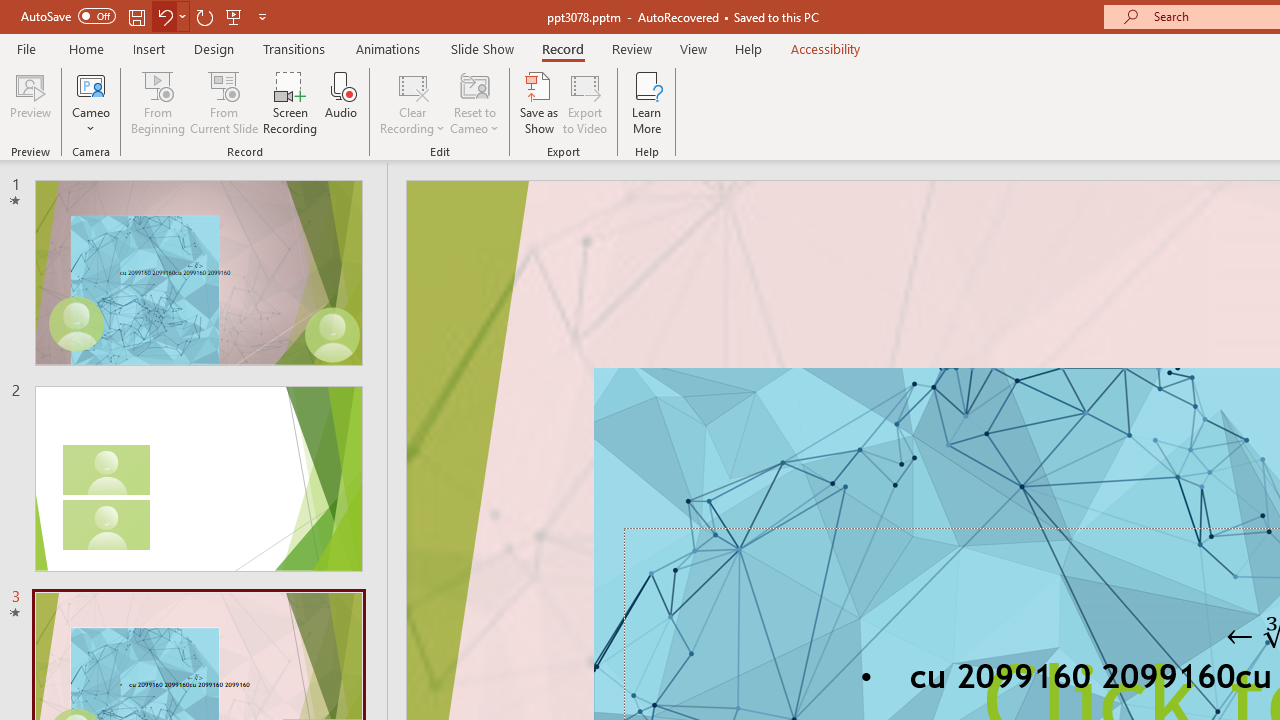 The height and width of the screenshot is (720, 1280). I want to click on Screen Recording, so click(290, 102).